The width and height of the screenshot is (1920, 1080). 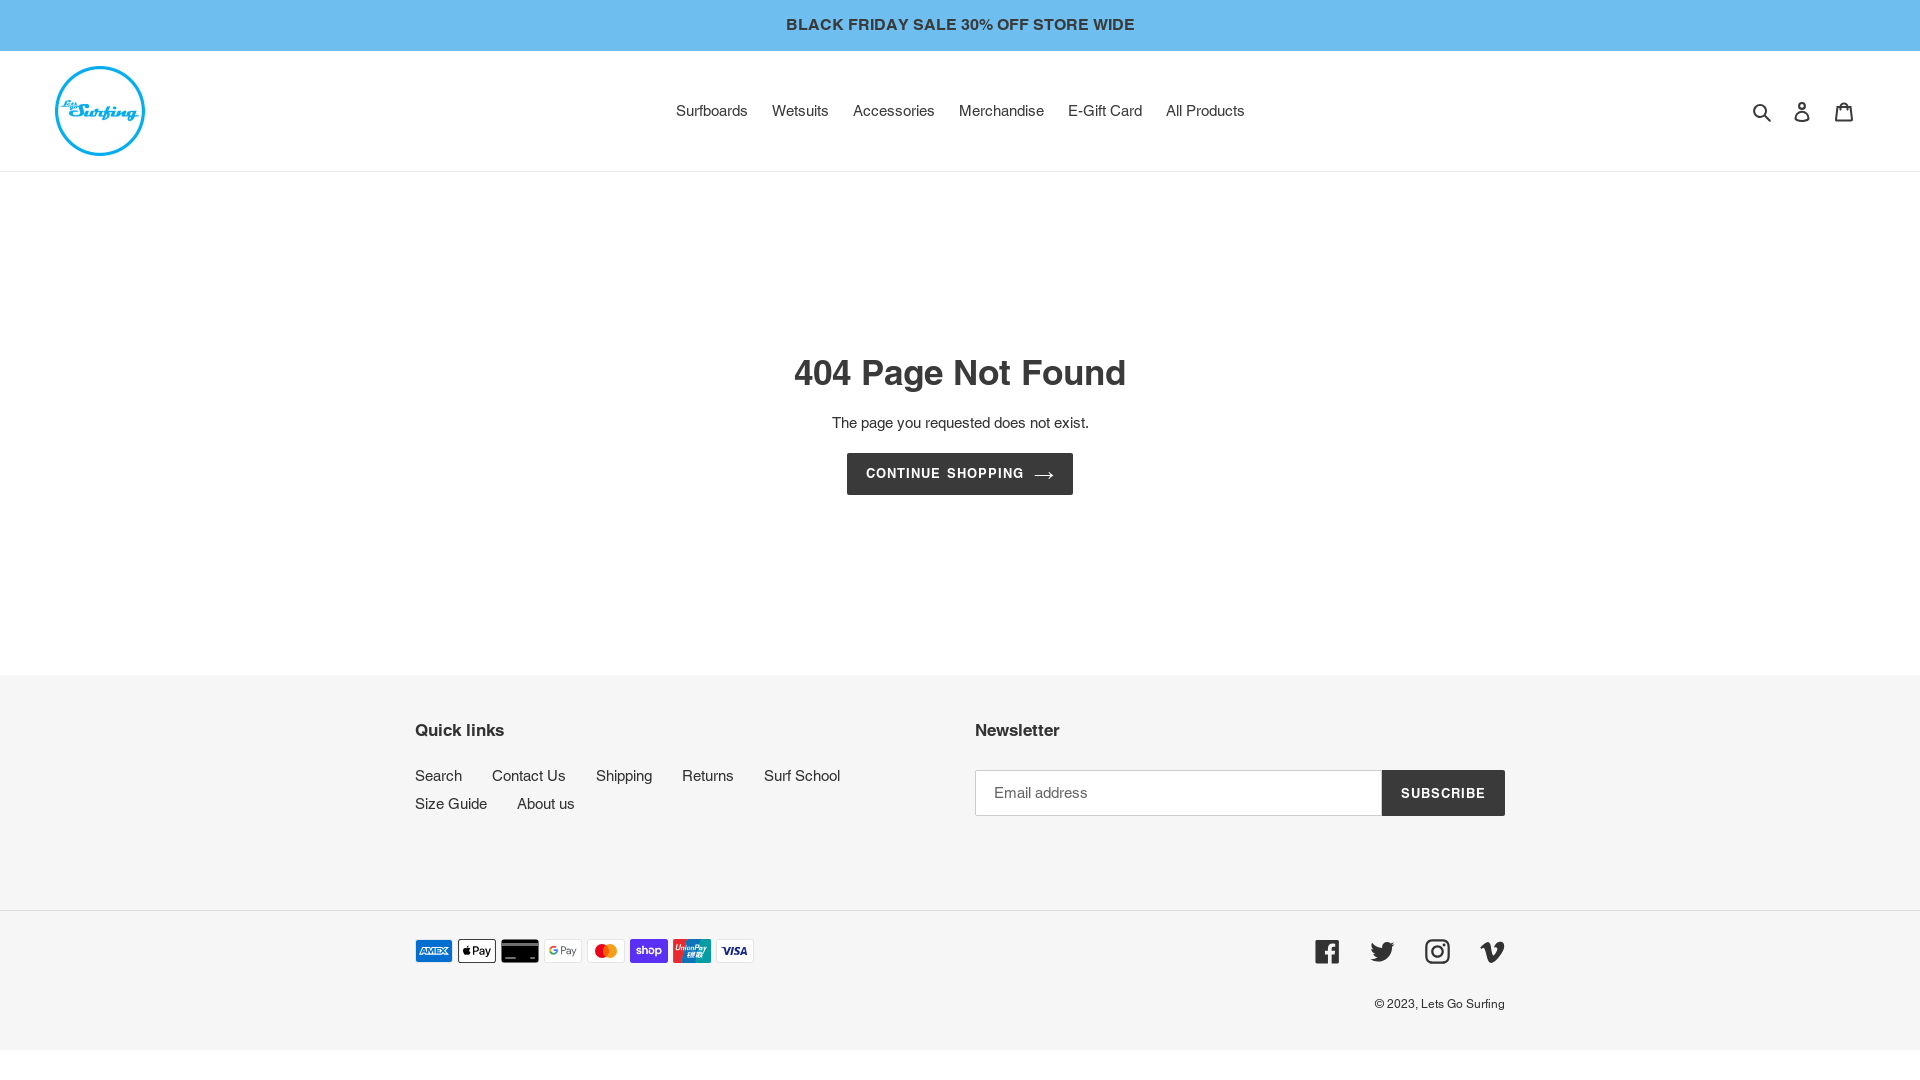 I want to click on Log in, so click(x=1802, y=112).